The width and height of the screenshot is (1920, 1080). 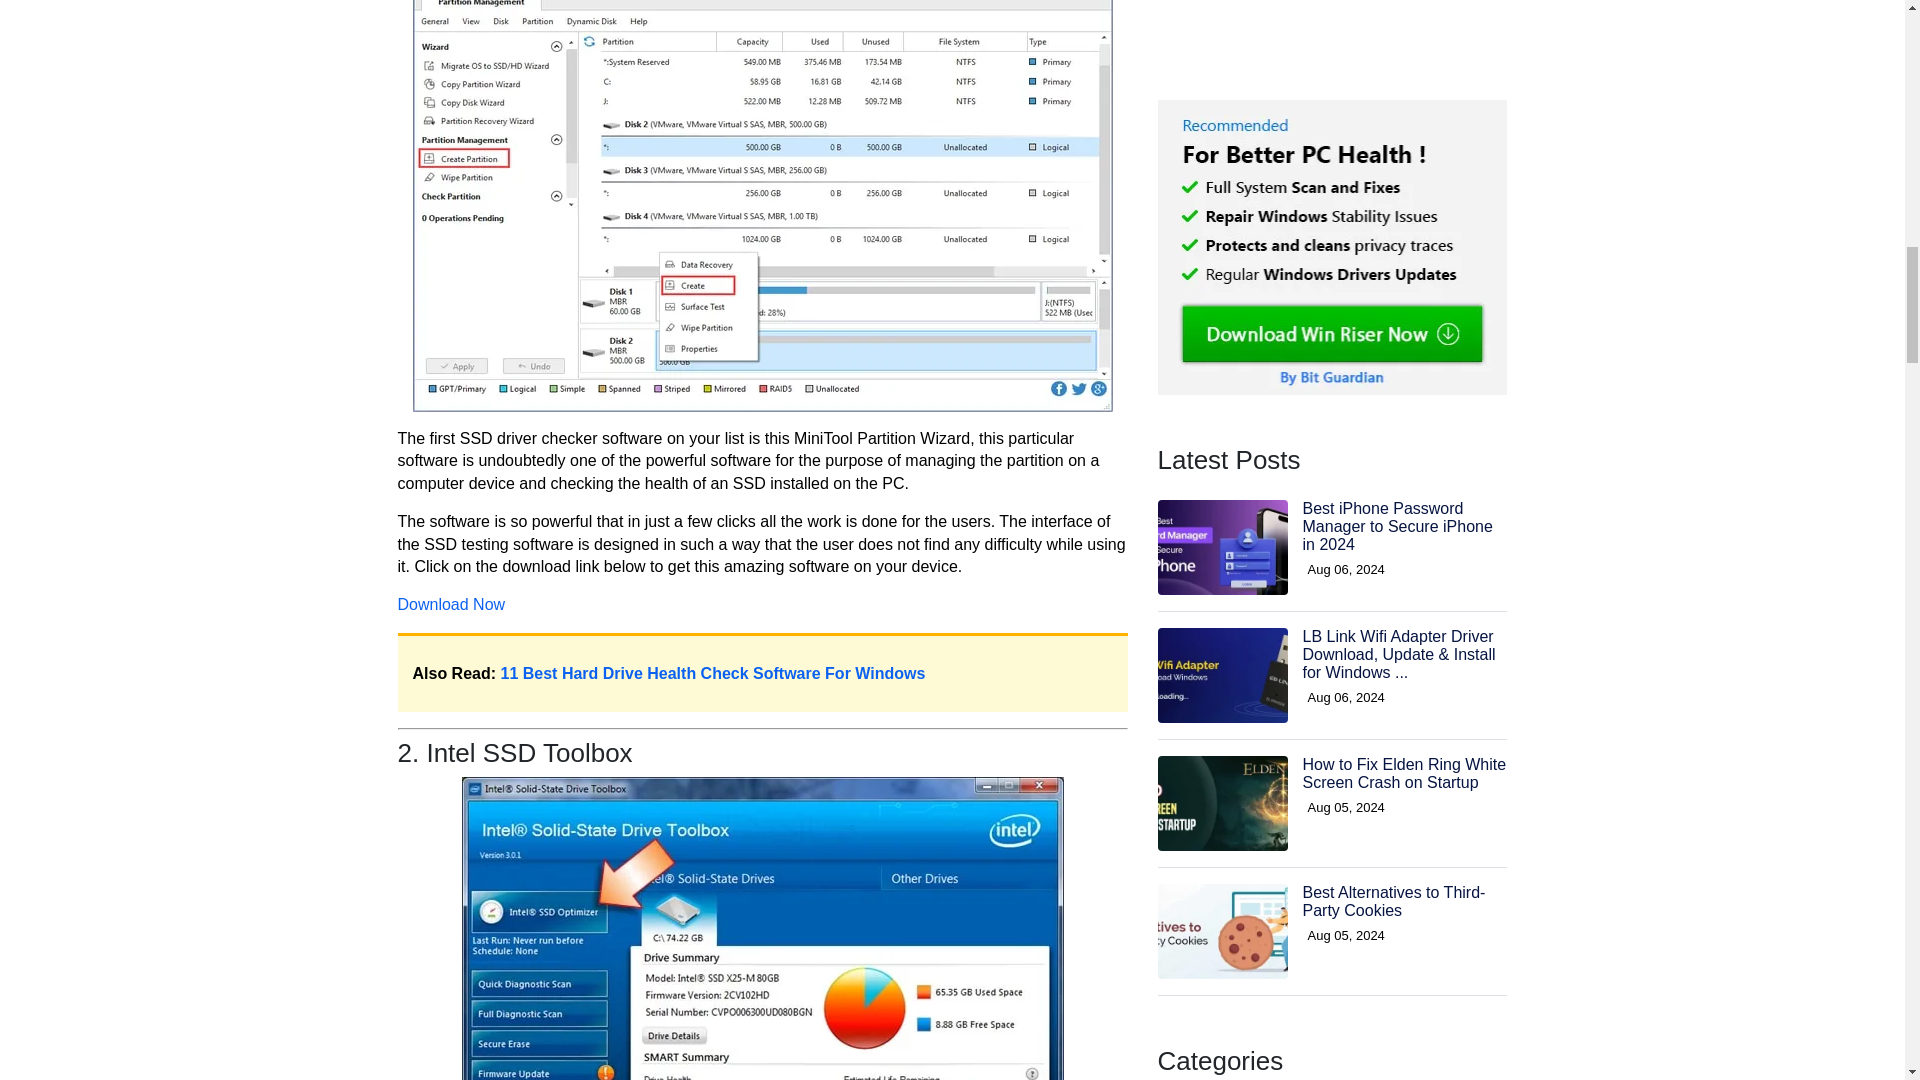 What do you see at coordinates (1332, 650) in the screenshot?
I see `Subscribe Now` at bounding box center [1332, 650].